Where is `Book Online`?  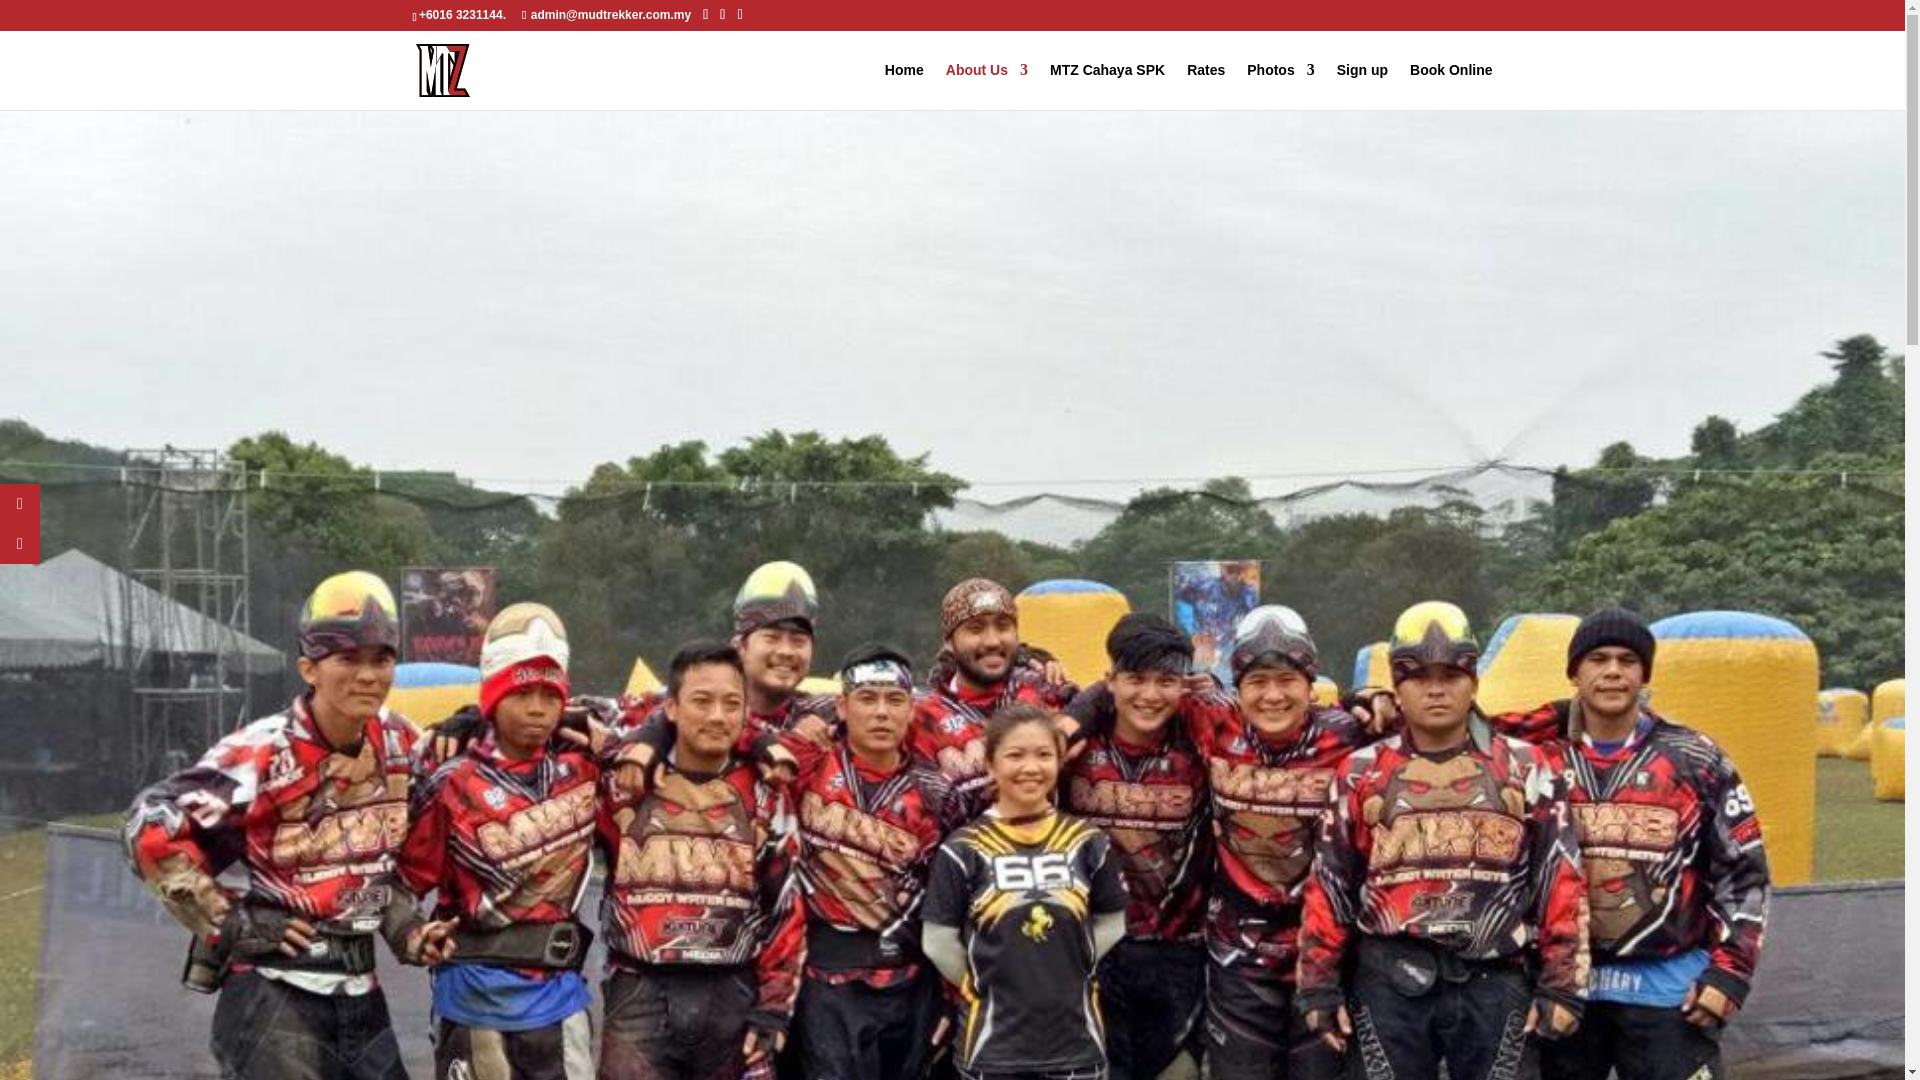
Book Online is located at coordinates (1450, 86).